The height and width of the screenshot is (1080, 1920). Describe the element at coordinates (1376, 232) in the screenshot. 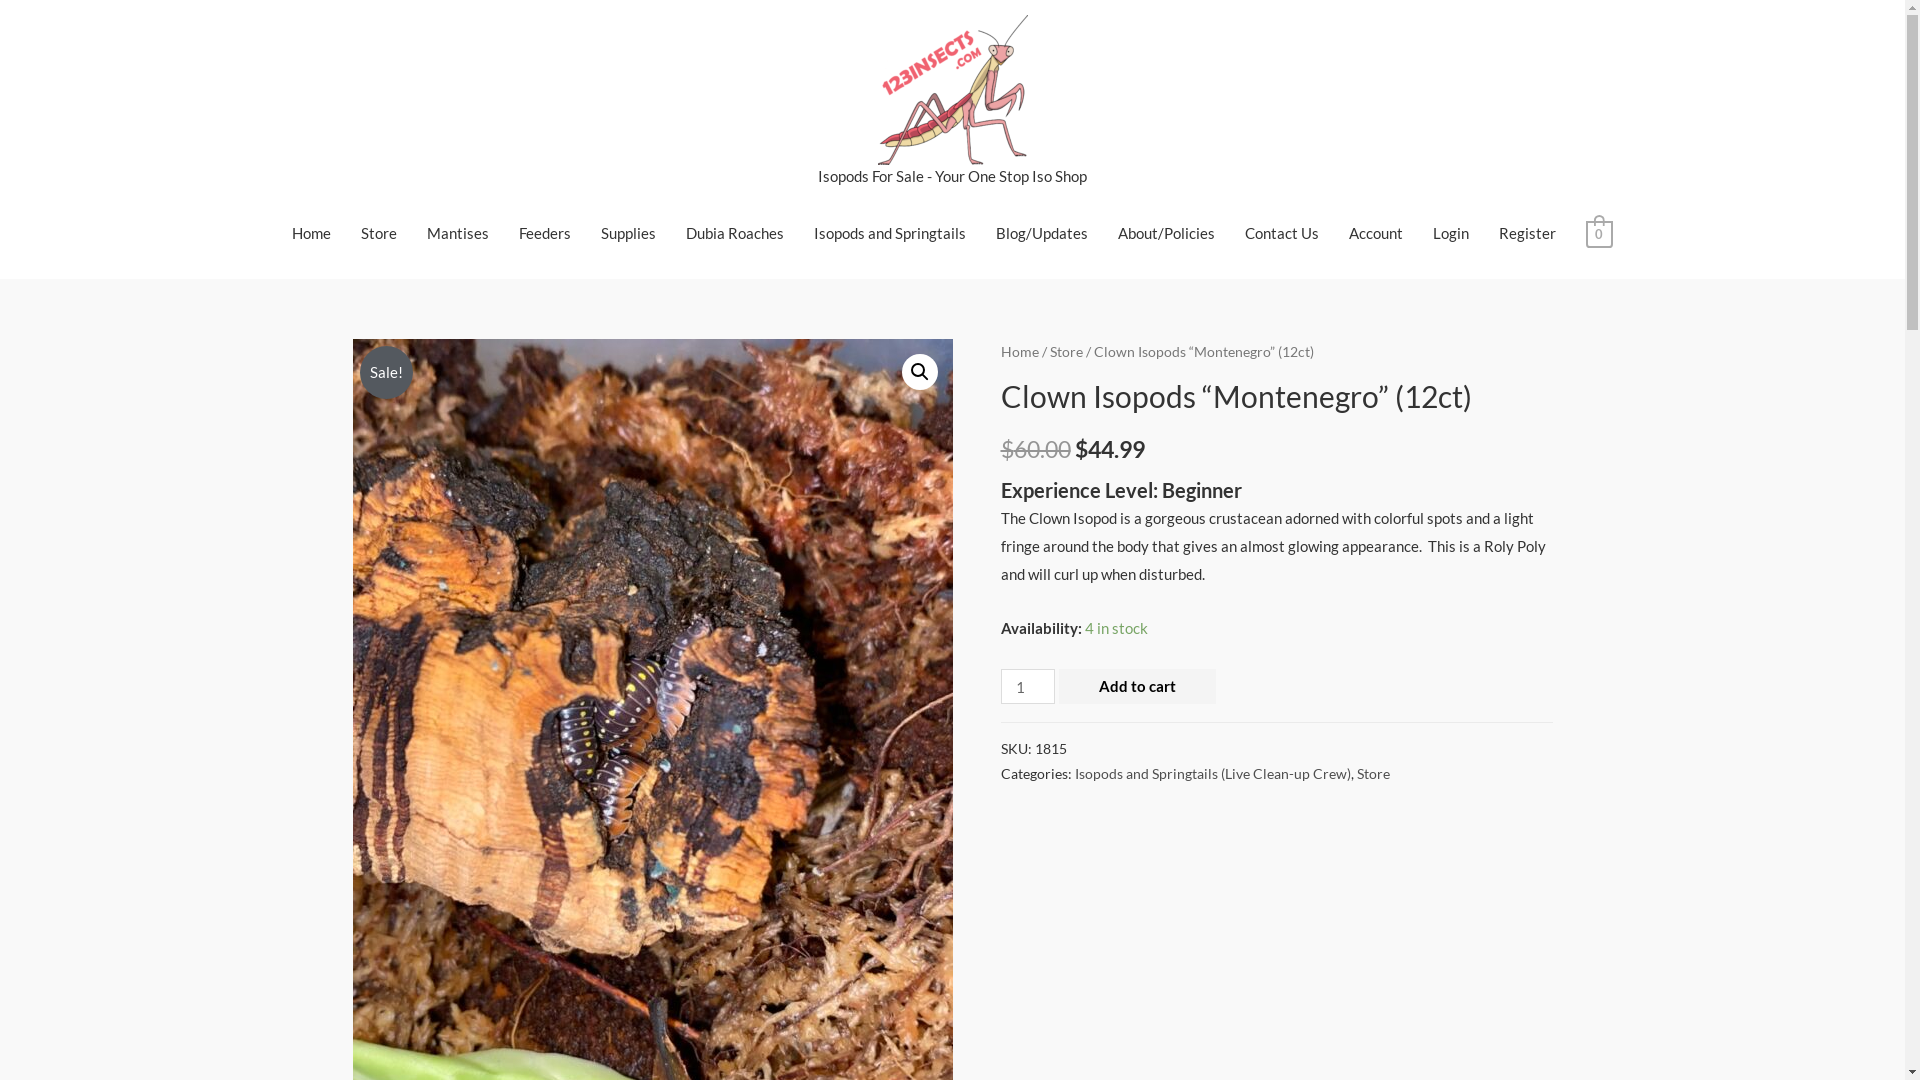

I see `Account` at that location.